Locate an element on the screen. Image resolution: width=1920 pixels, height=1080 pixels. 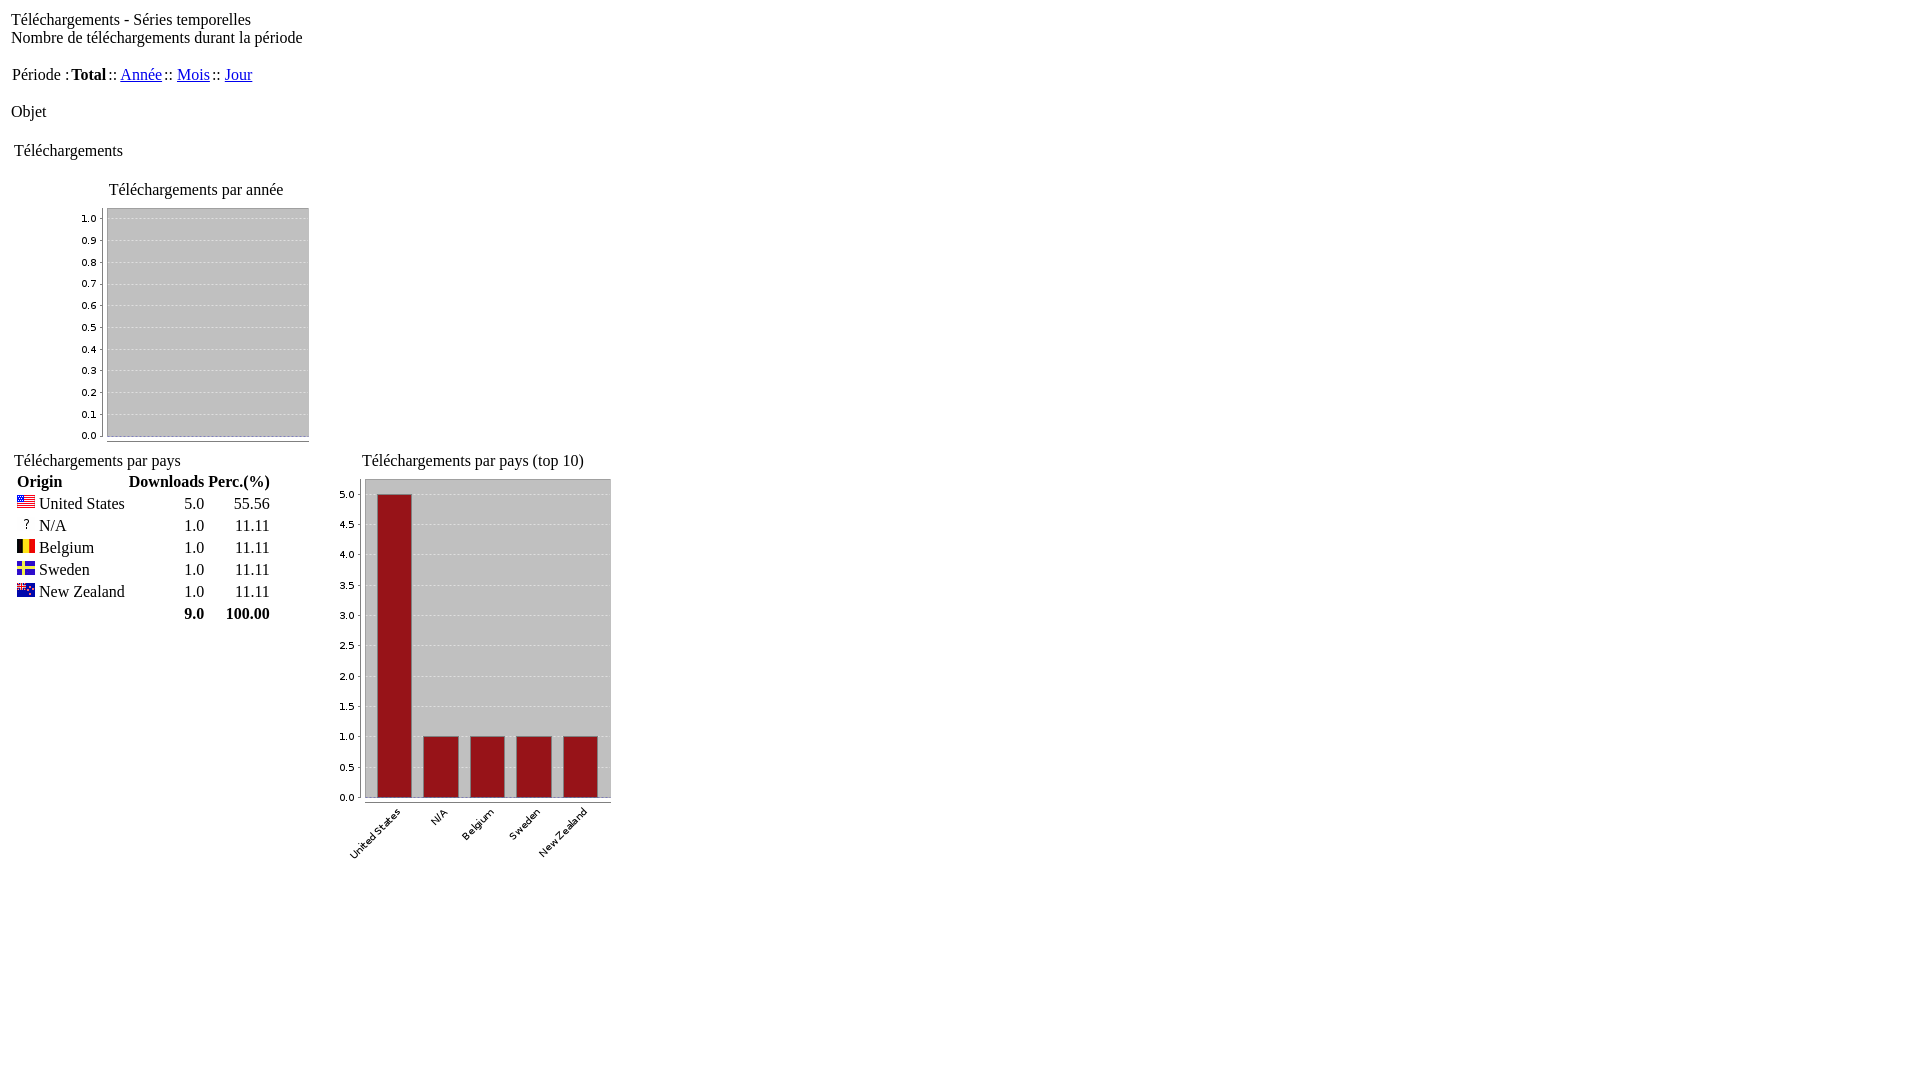
Jour is located at coordinates (239, 74).